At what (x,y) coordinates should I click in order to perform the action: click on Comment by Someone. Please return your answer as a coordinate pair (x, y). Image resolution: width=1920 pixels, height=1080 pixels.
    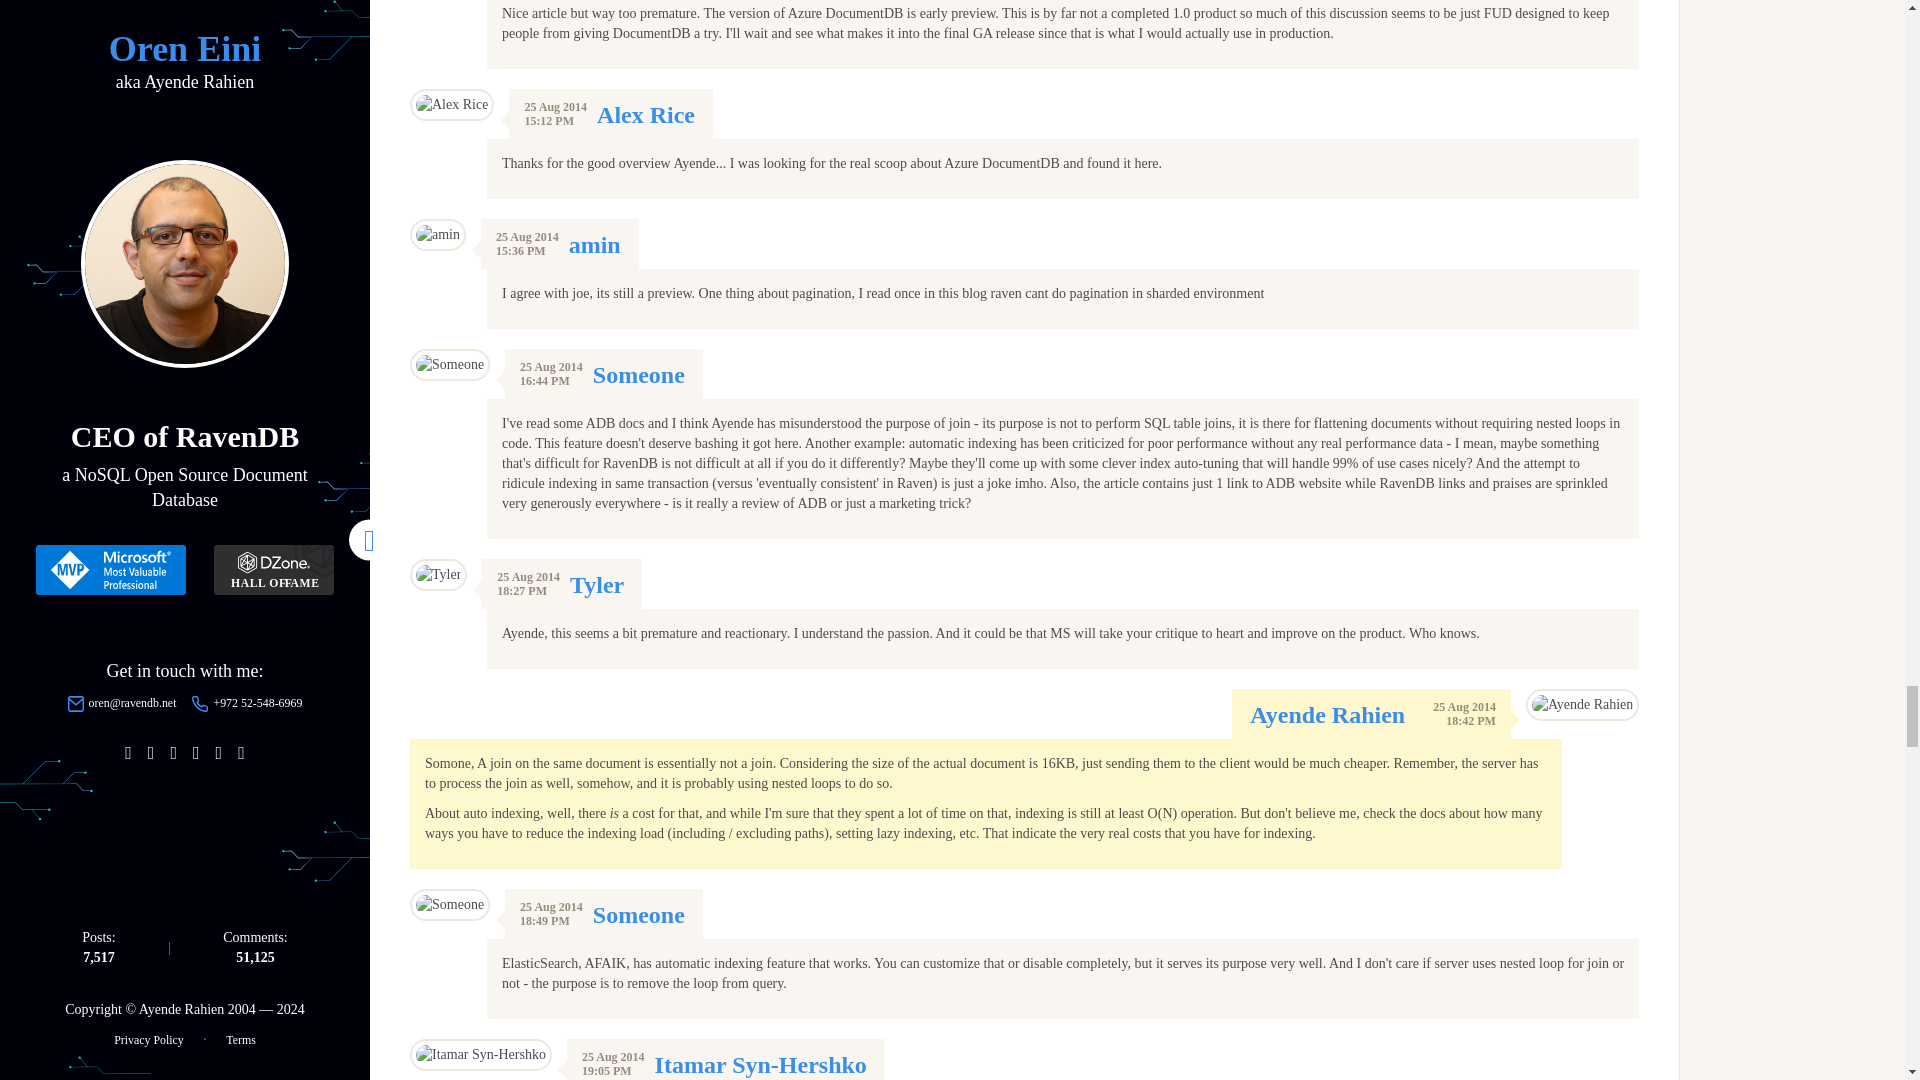
    Looking at the image, I should click on (639, 374).